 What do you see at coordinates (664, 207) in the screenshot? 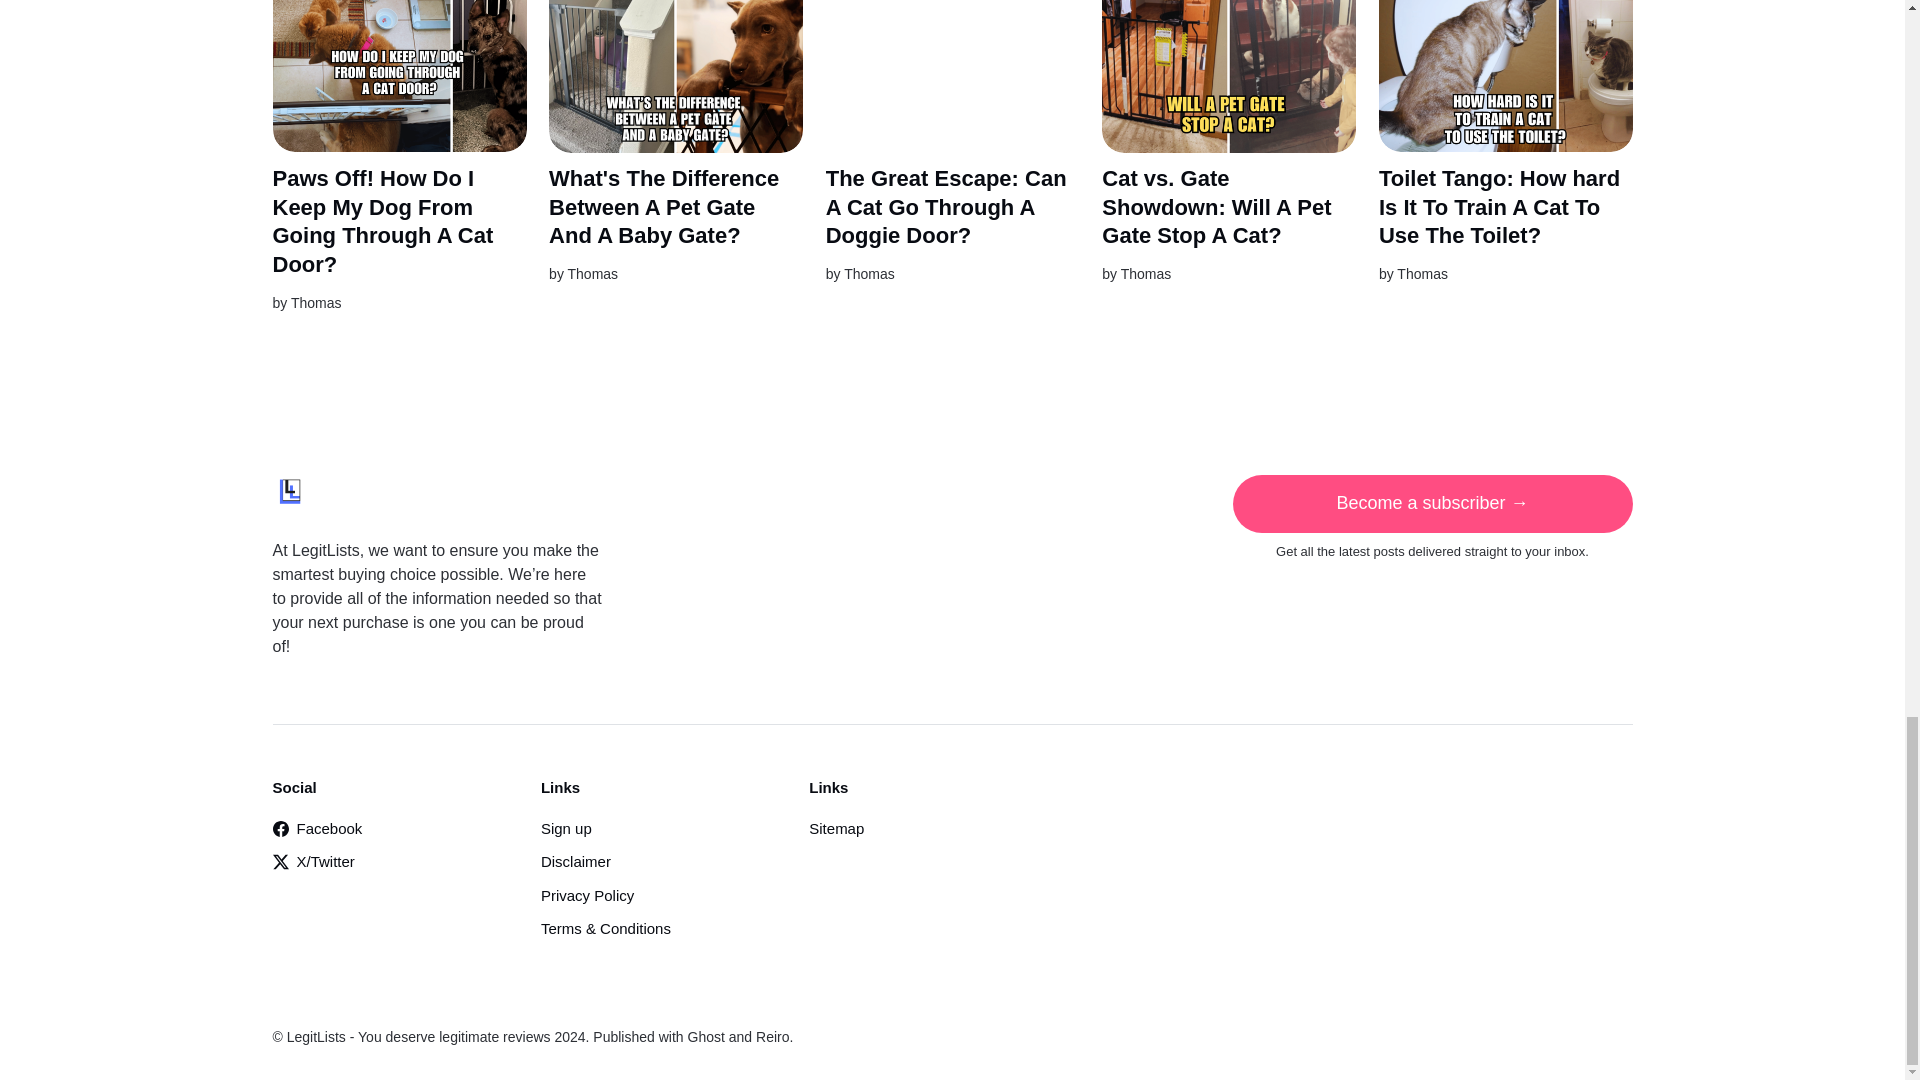
I see `What's The Difference Between A Pet Gate And A Baby Gate?` at bounding box center [664, 207].